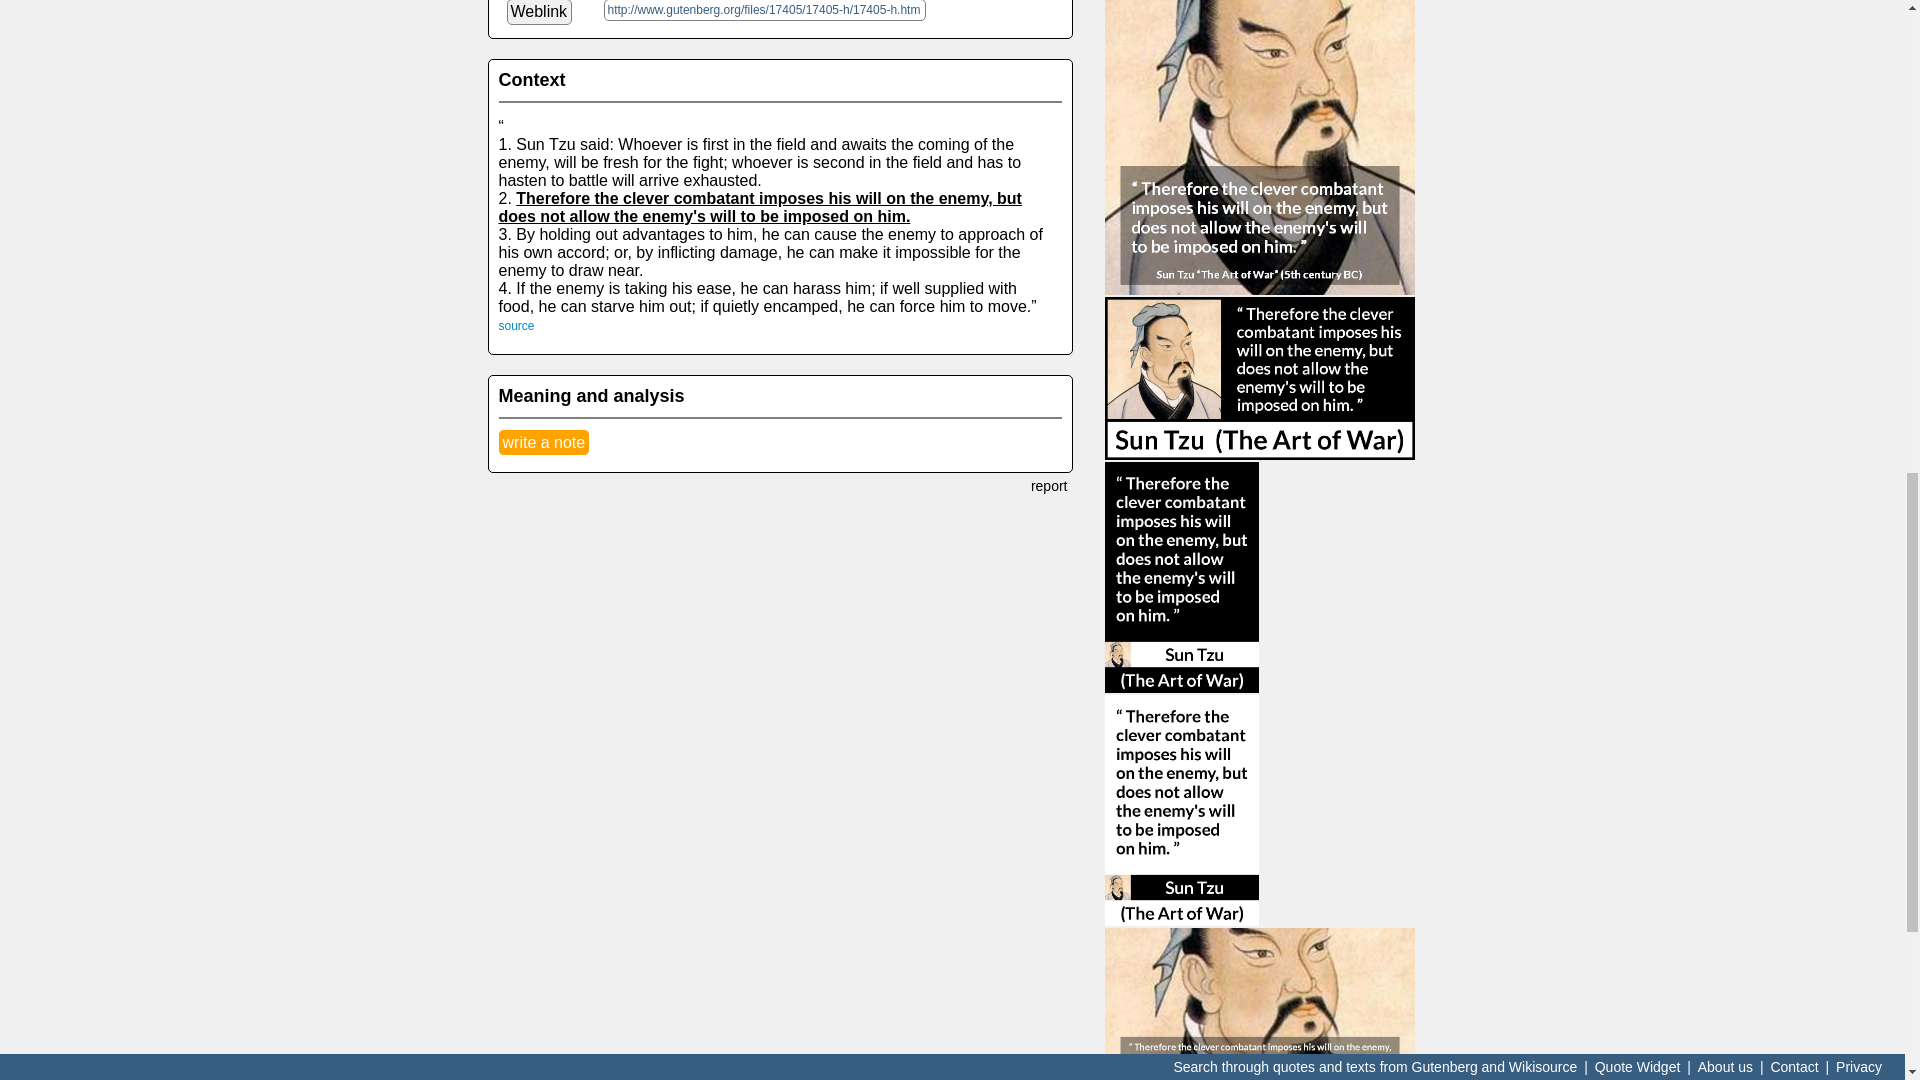 The height and width of the screenshot is (1080, 1920). Describe the element at coordinates (1260, 378) in the screenshot. I see `Sun Tzu quote about enemies from The Art of War` at that location.